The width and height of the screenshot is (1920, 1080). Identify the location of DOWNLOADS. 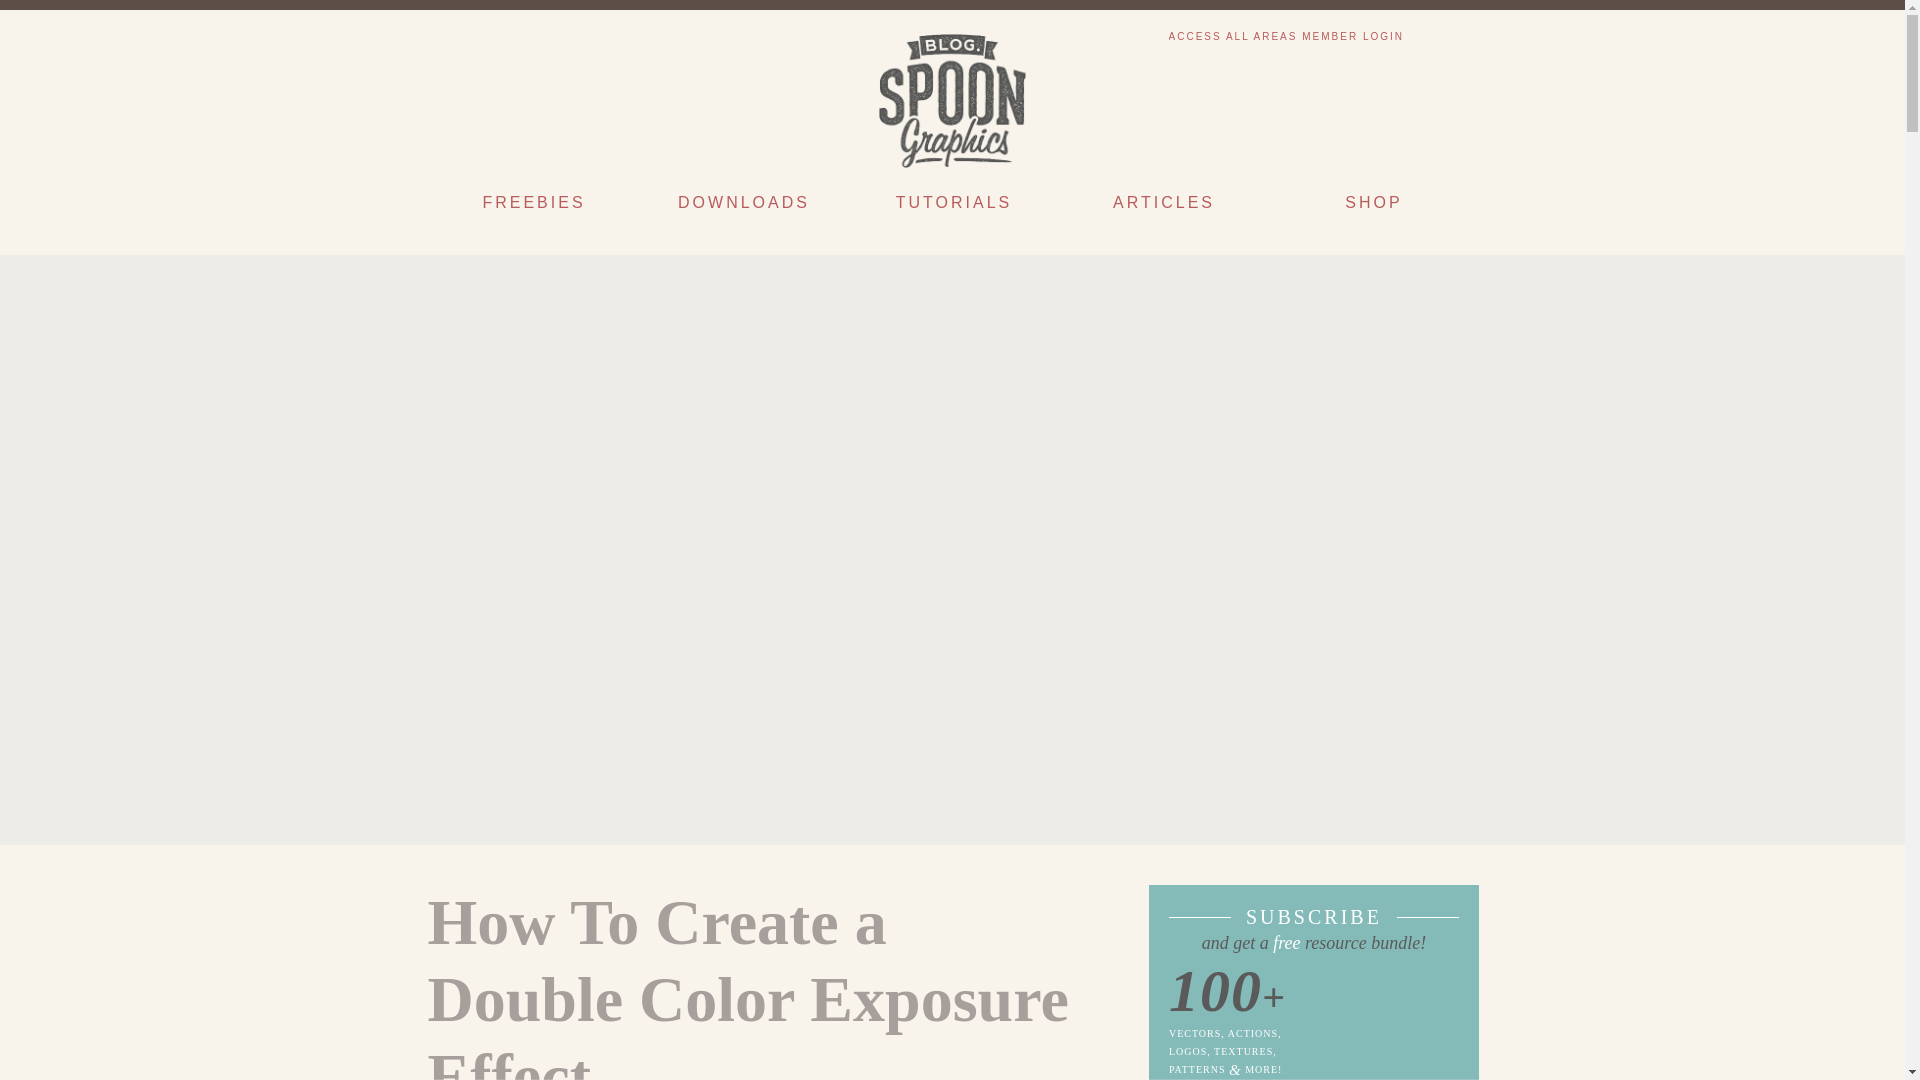
(742, 212).